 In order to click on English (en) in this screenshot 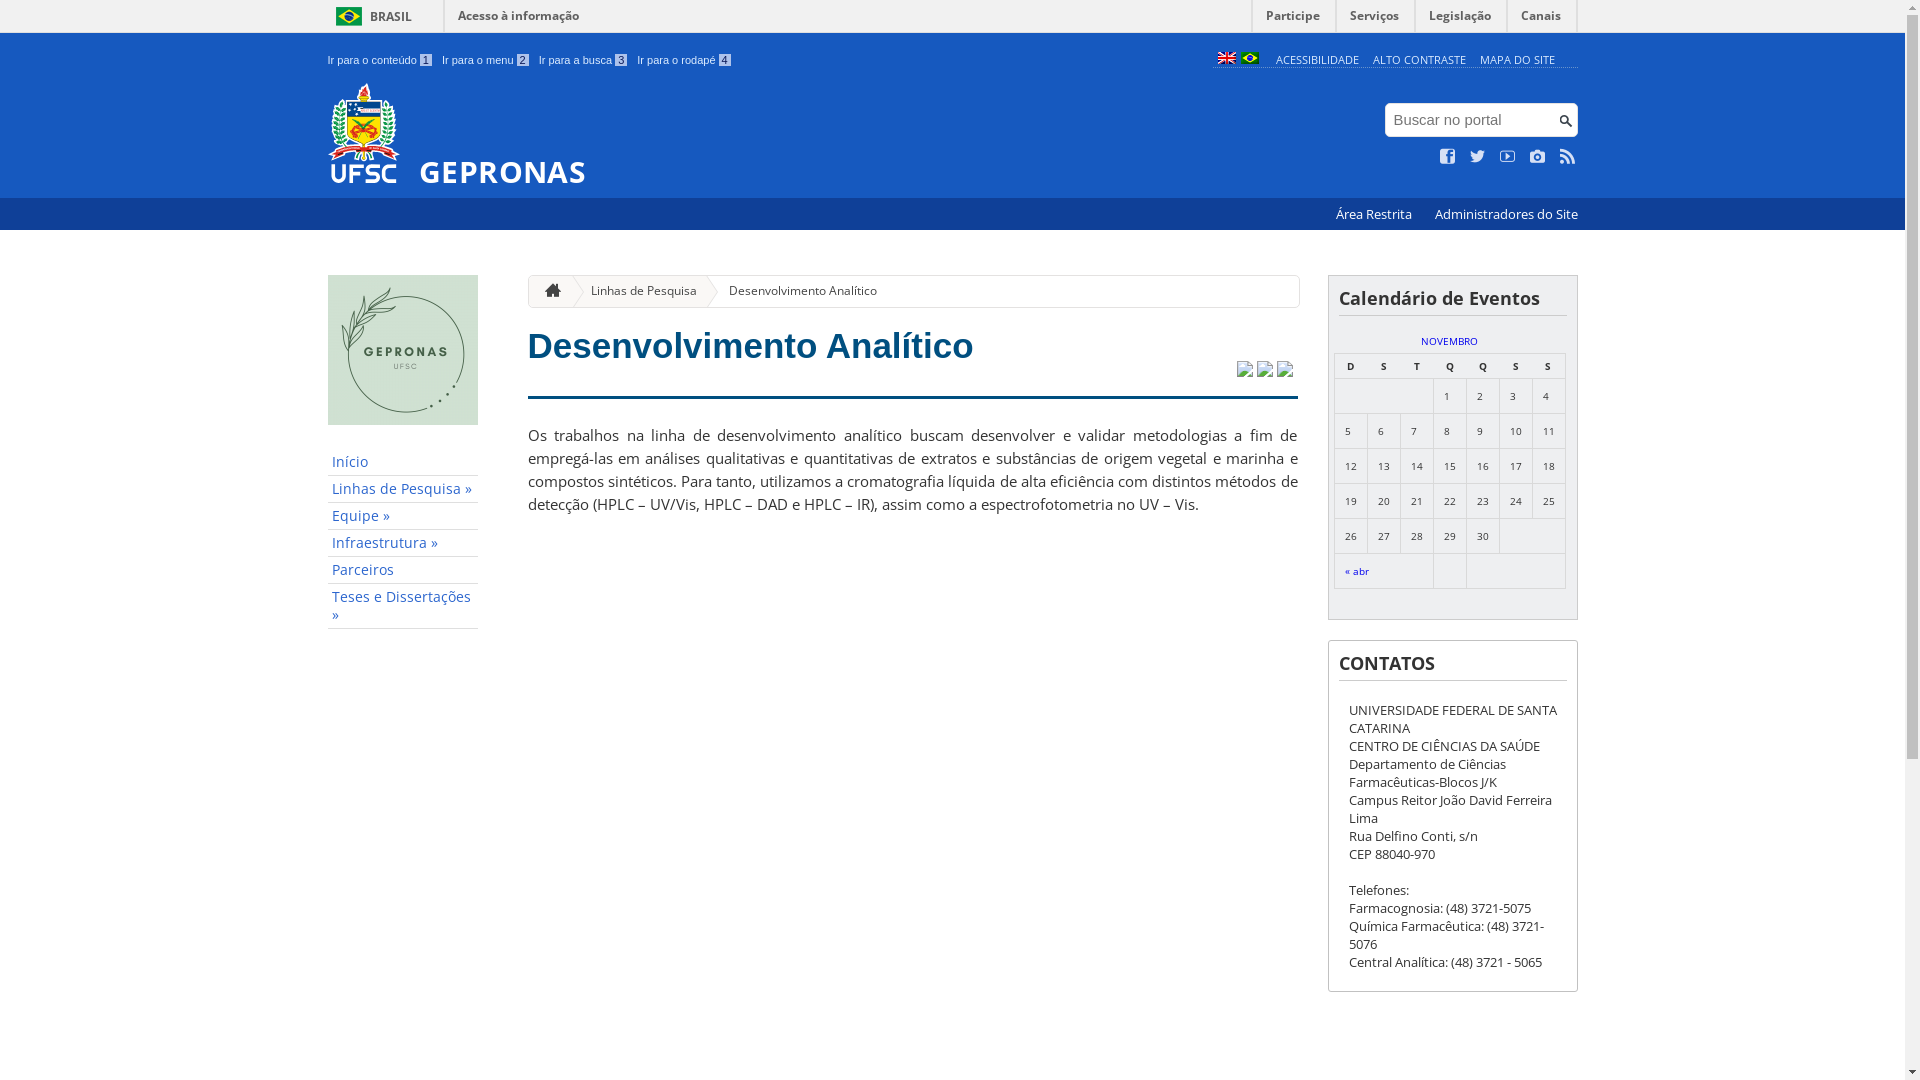, I will do `click(1227, 60)`.